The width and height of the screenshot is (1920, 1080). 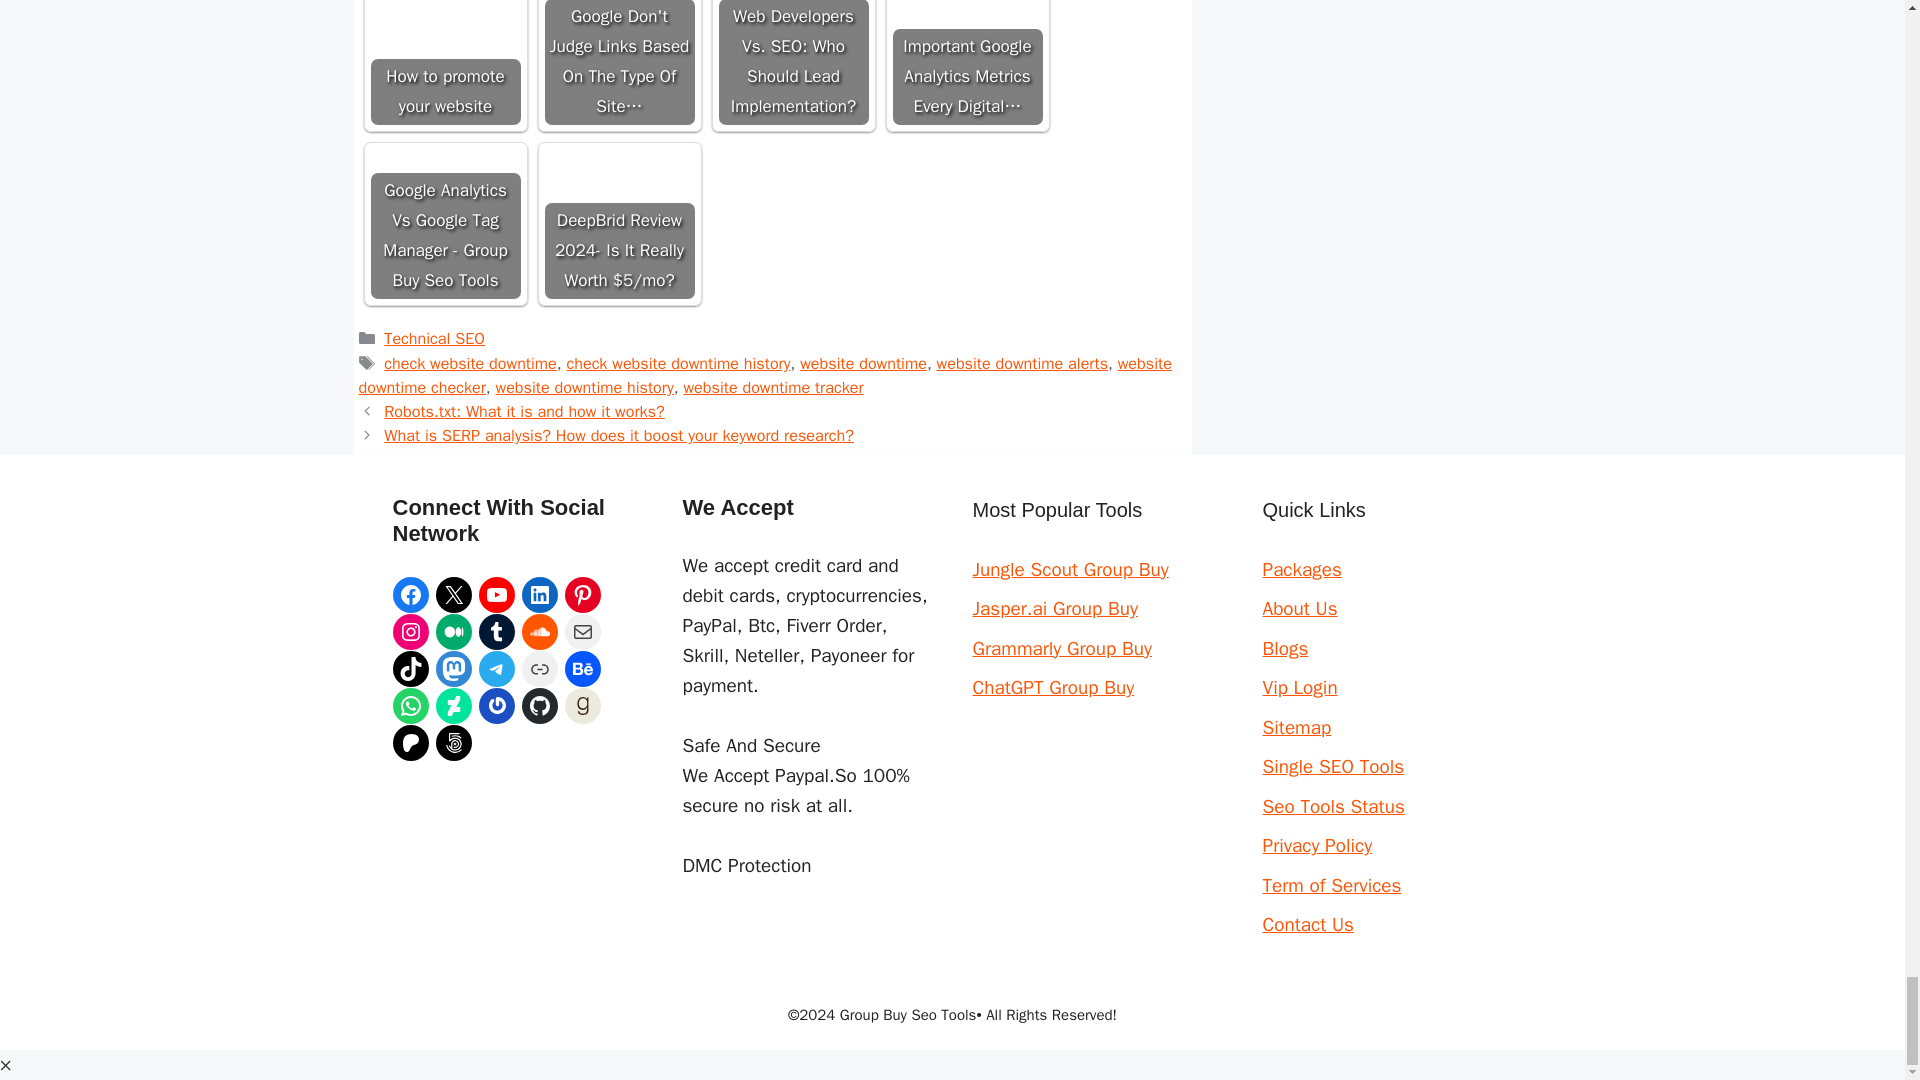 What do you see at coordinates (1022, 363) in the screenshot?
I see `website downtime alerts` at bounding box center [1022, 363].